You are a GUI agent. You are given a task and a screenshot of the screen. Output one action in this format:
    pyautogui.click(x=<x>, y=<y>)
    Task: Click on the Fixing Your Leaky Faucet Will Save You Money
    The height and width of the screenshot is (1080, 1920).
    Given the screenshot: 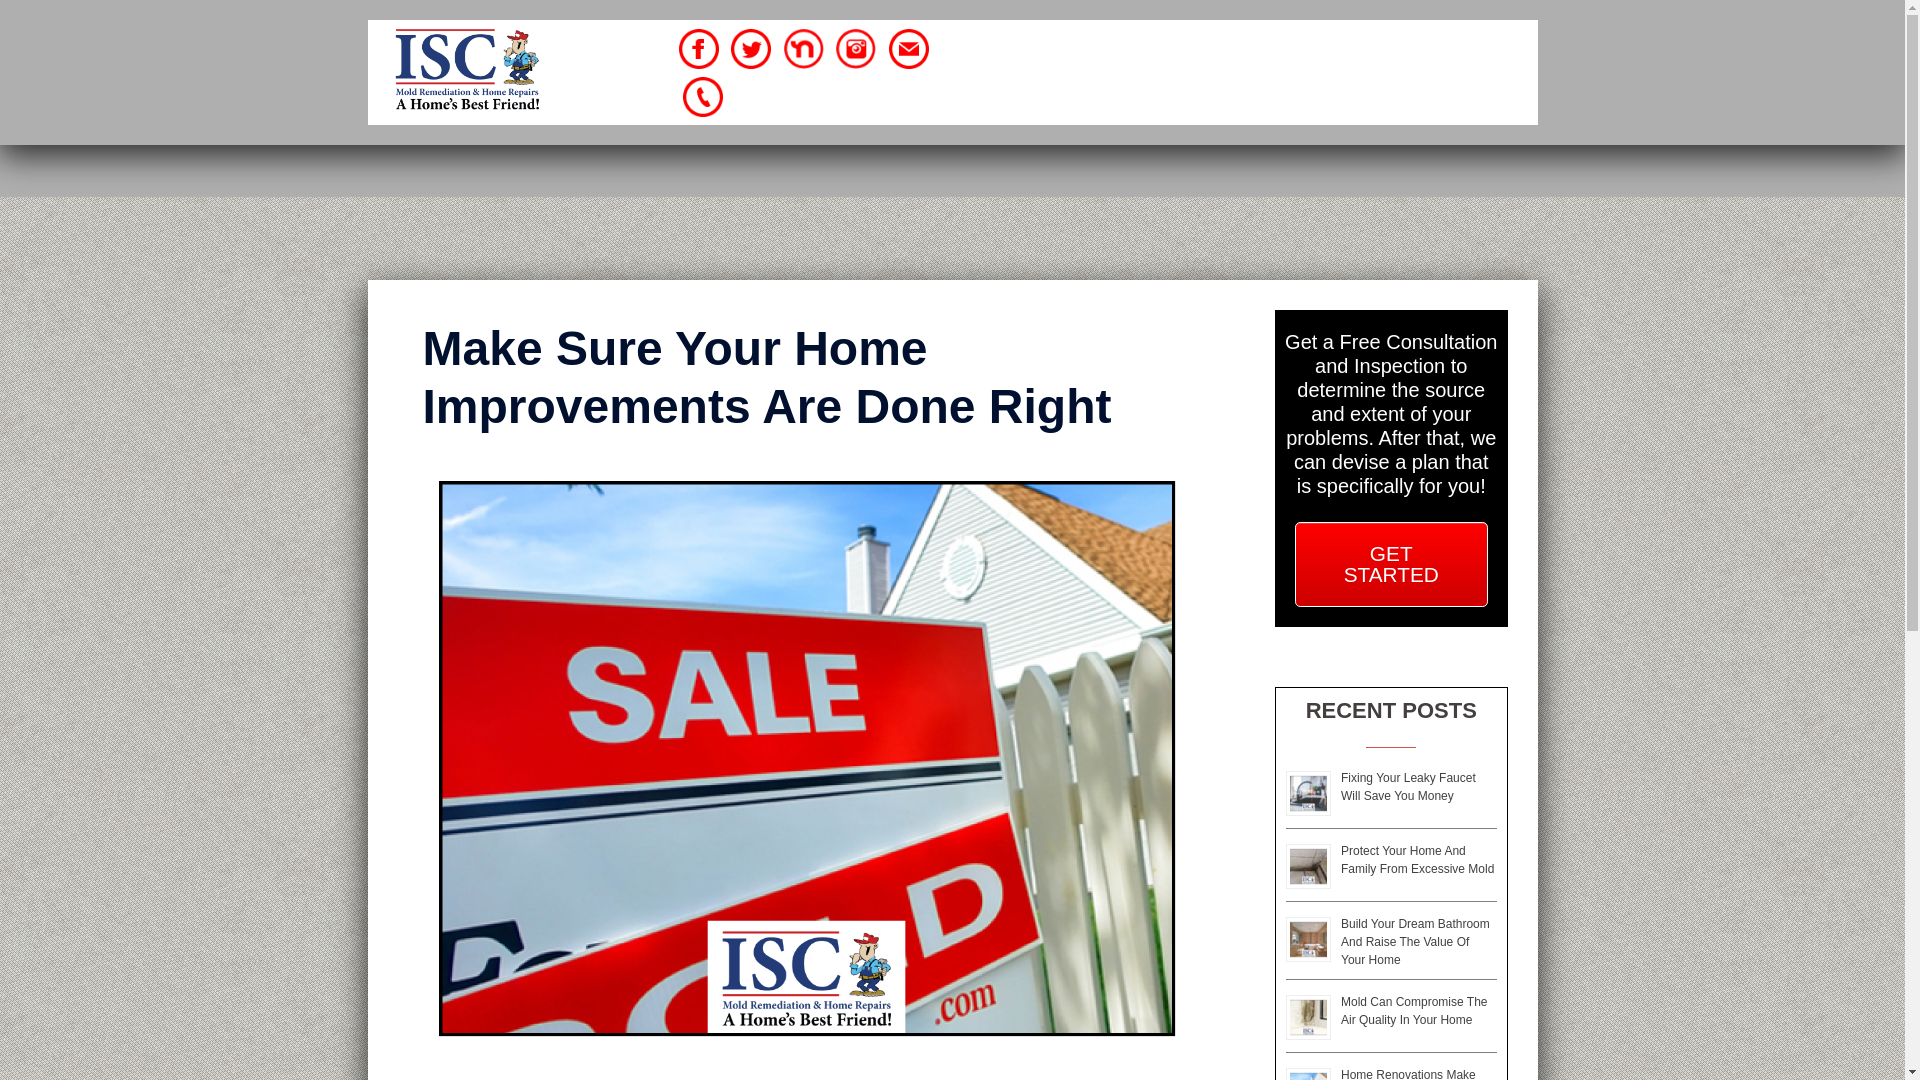 What is the action you would take?
    pyautogui.click(x=1408, y=787)
    